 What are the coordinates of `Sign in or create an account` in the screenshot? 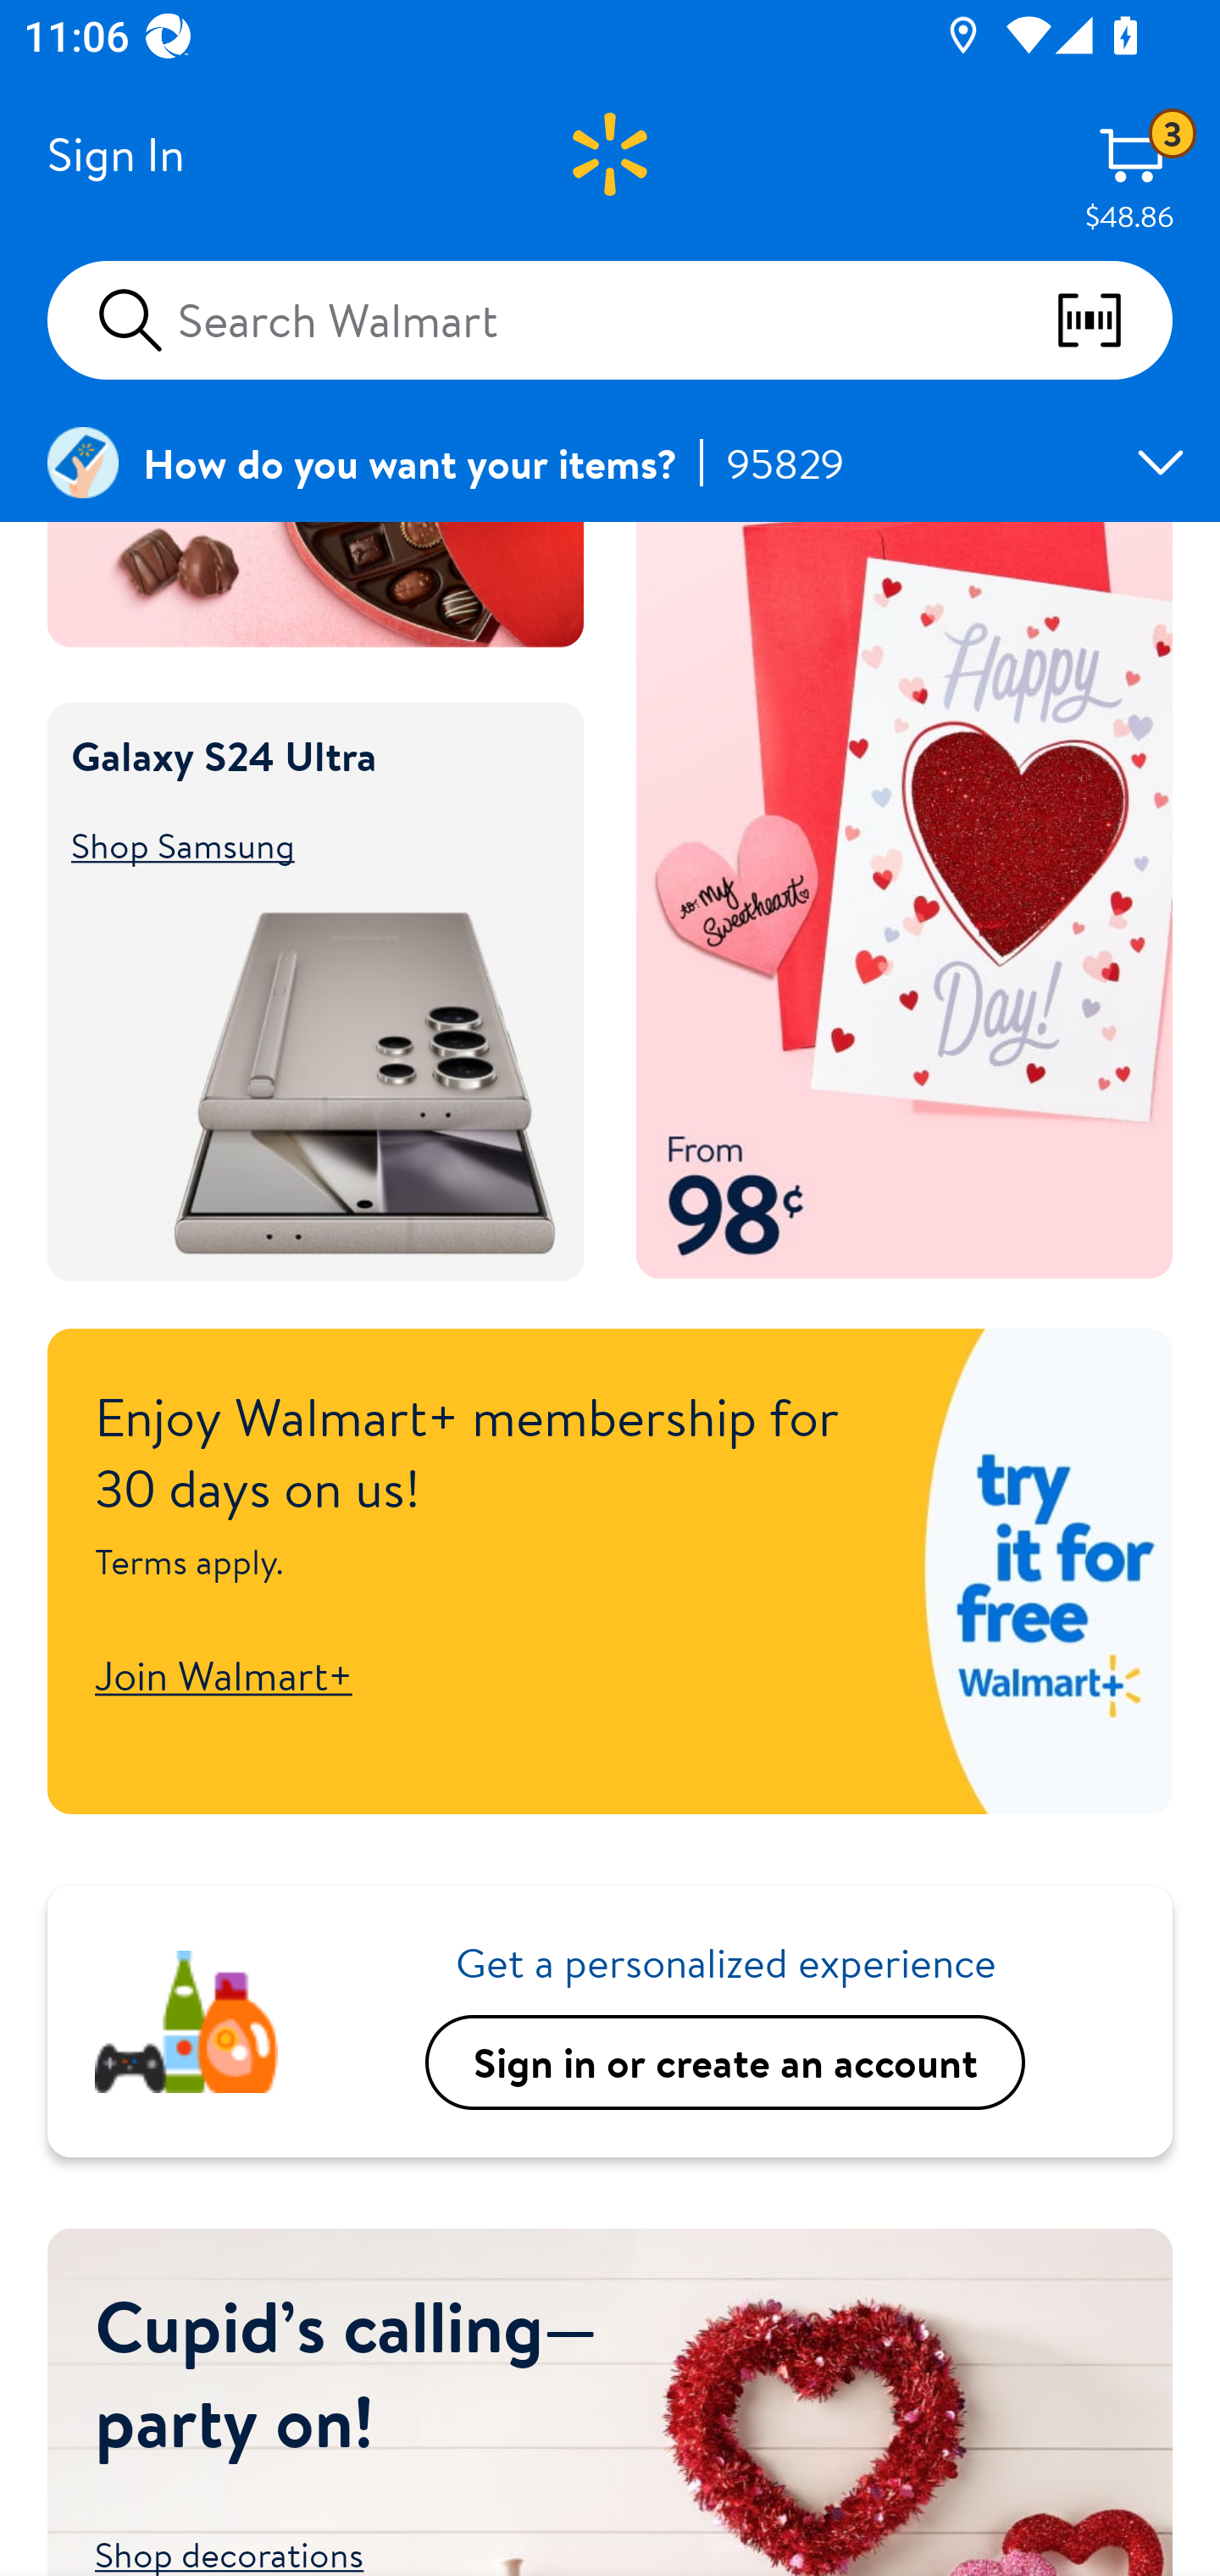 It's located at (725, 2062).